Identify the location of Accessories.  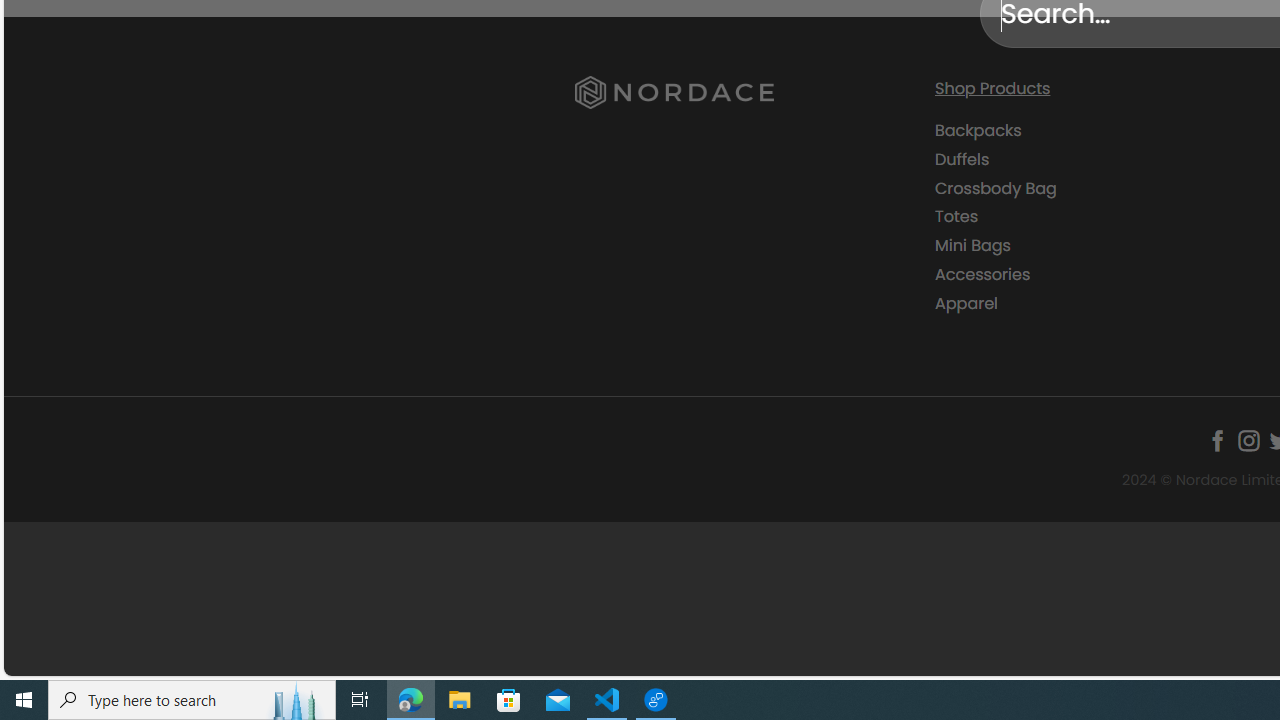
(1099, 274).